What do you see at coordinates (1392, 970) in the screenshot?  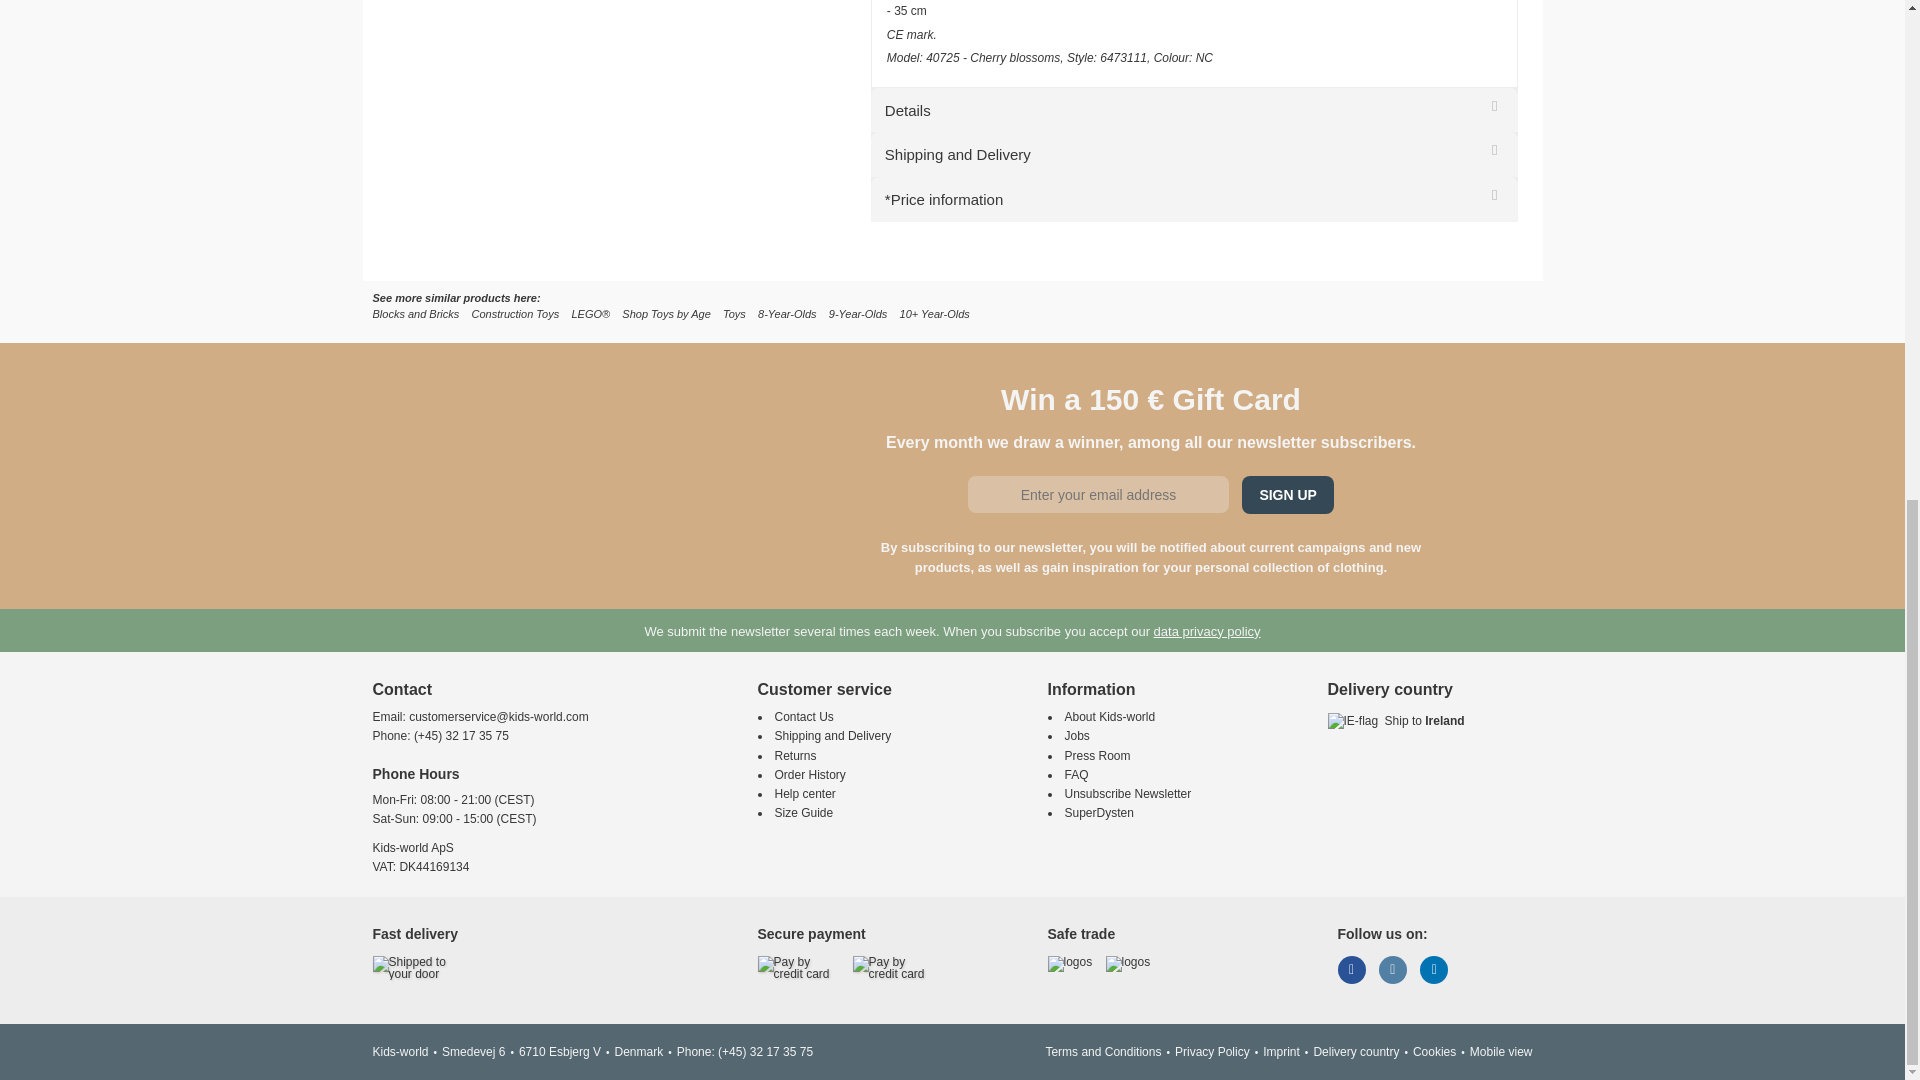 I see `Instagram` at bounding box center [1392, 970].